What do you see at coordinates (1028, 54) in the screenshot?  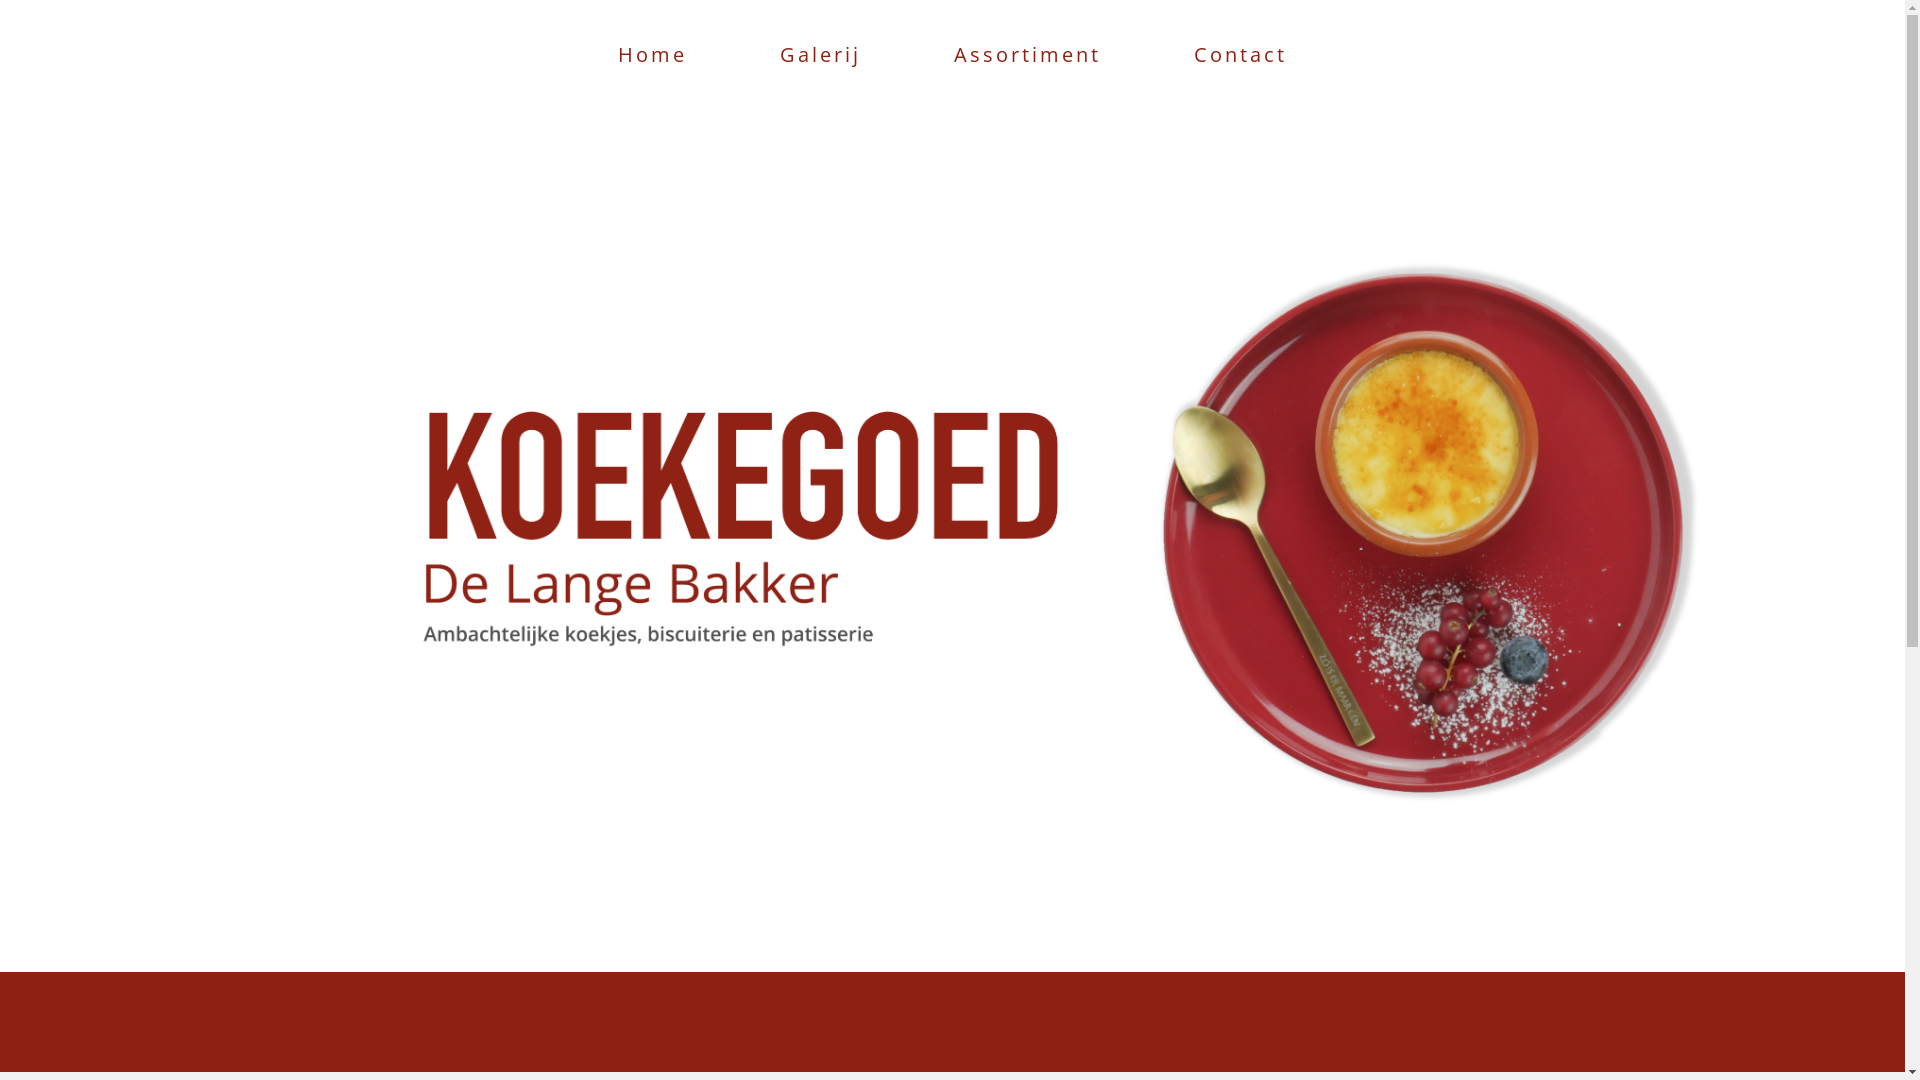 I see `Assortiment` at bounding box center [1028, 54].